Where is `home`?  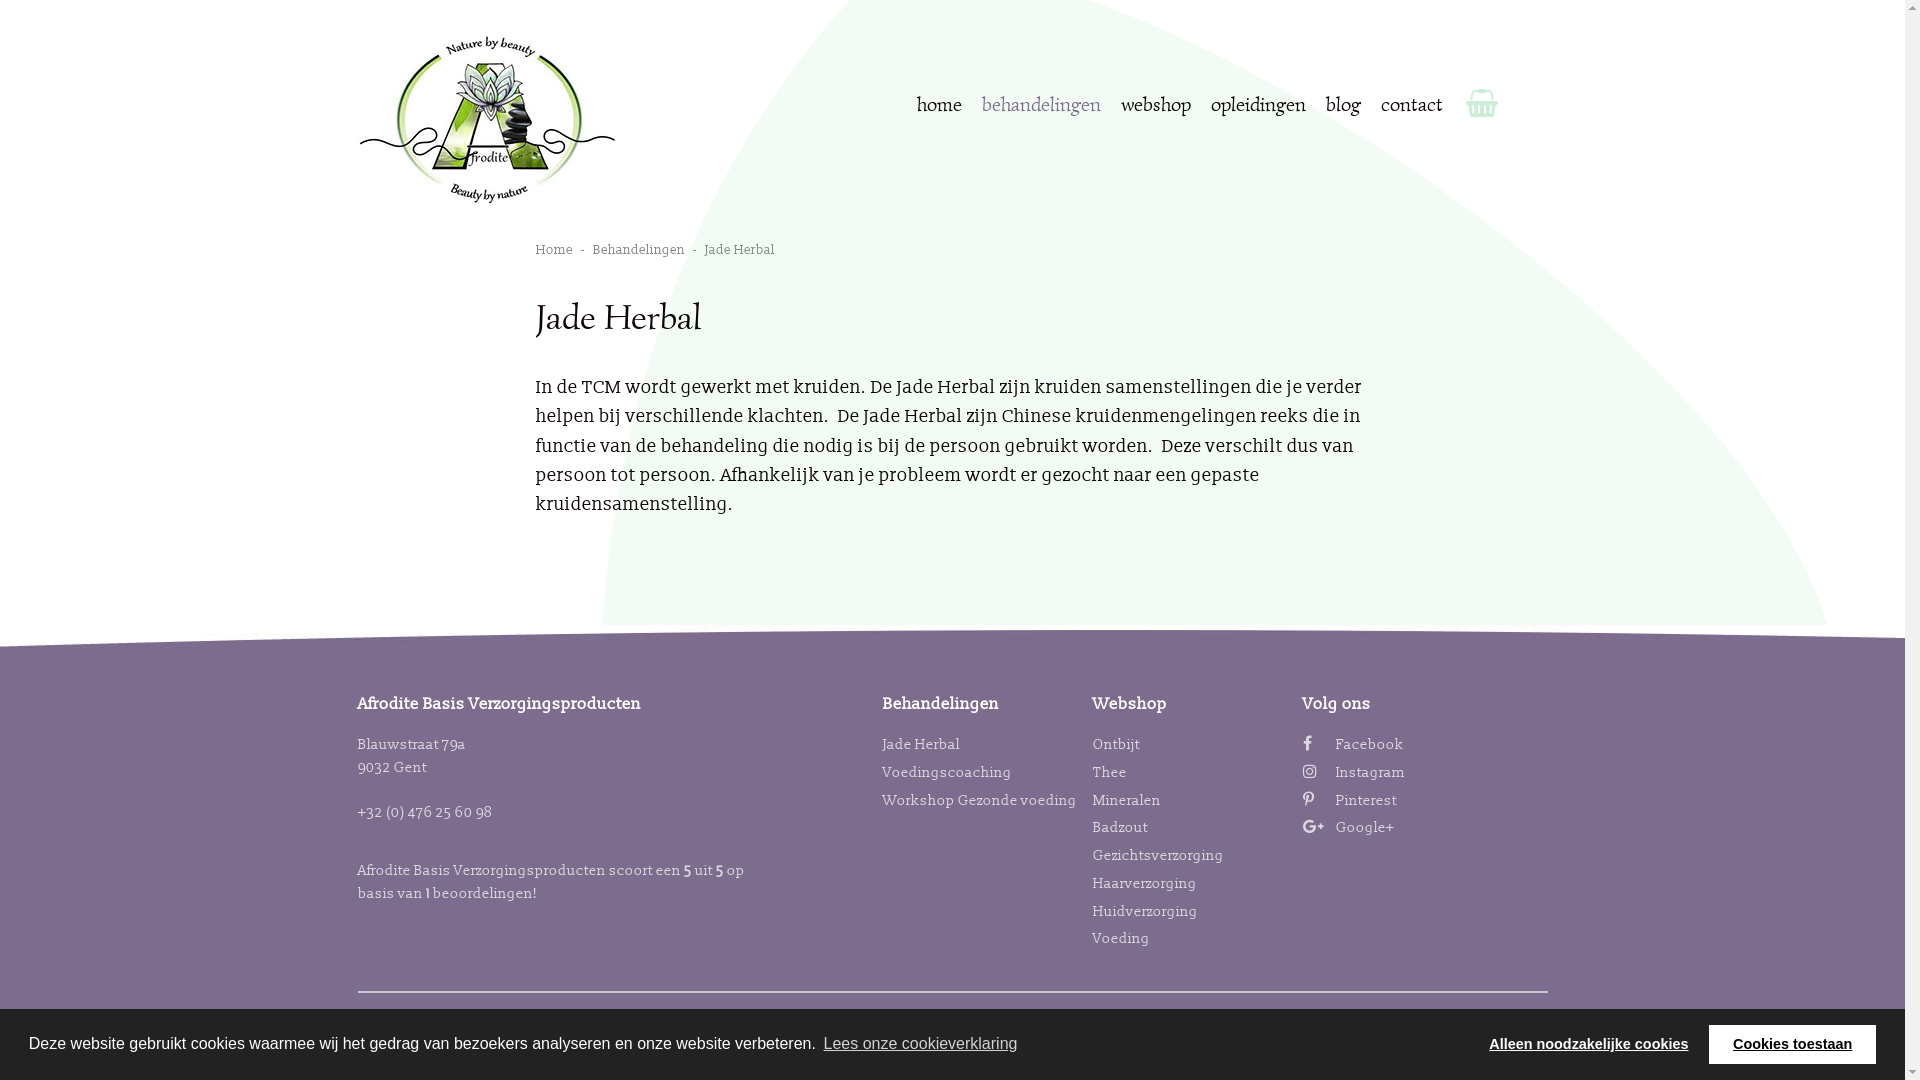
home is located at coordinates (938, 105).